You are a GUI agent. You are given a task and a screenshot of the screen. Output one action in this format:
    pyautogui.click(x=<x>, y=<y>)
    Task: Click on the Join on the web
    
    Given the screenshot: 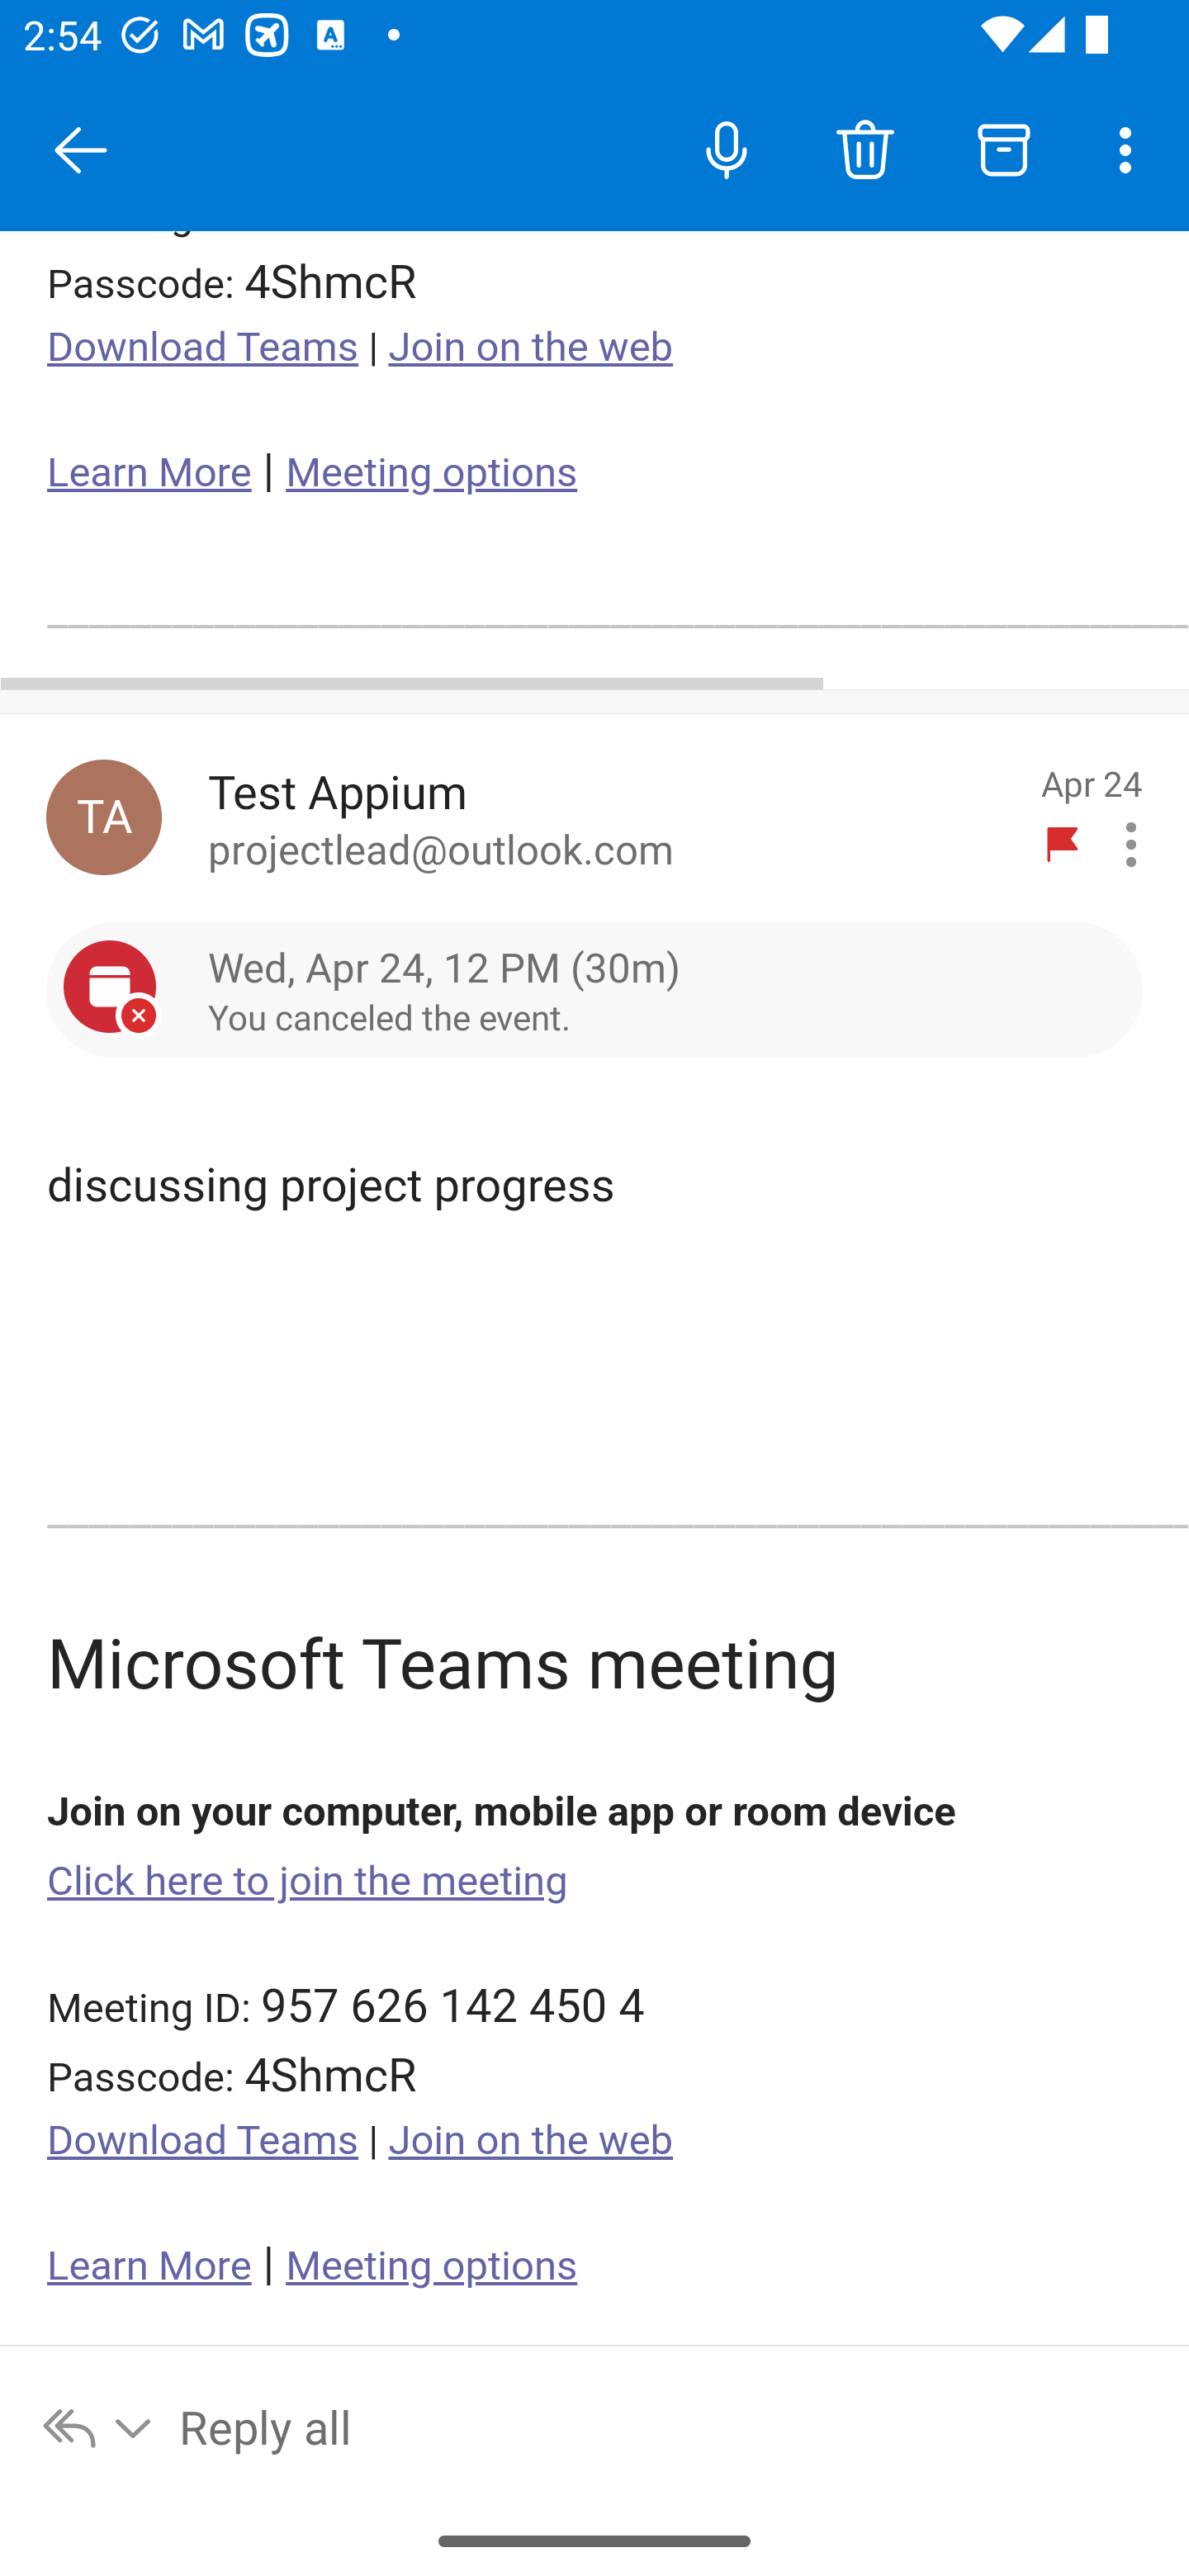 What is the action you would take?
    pyautogui.click(x=530, y=347)
    